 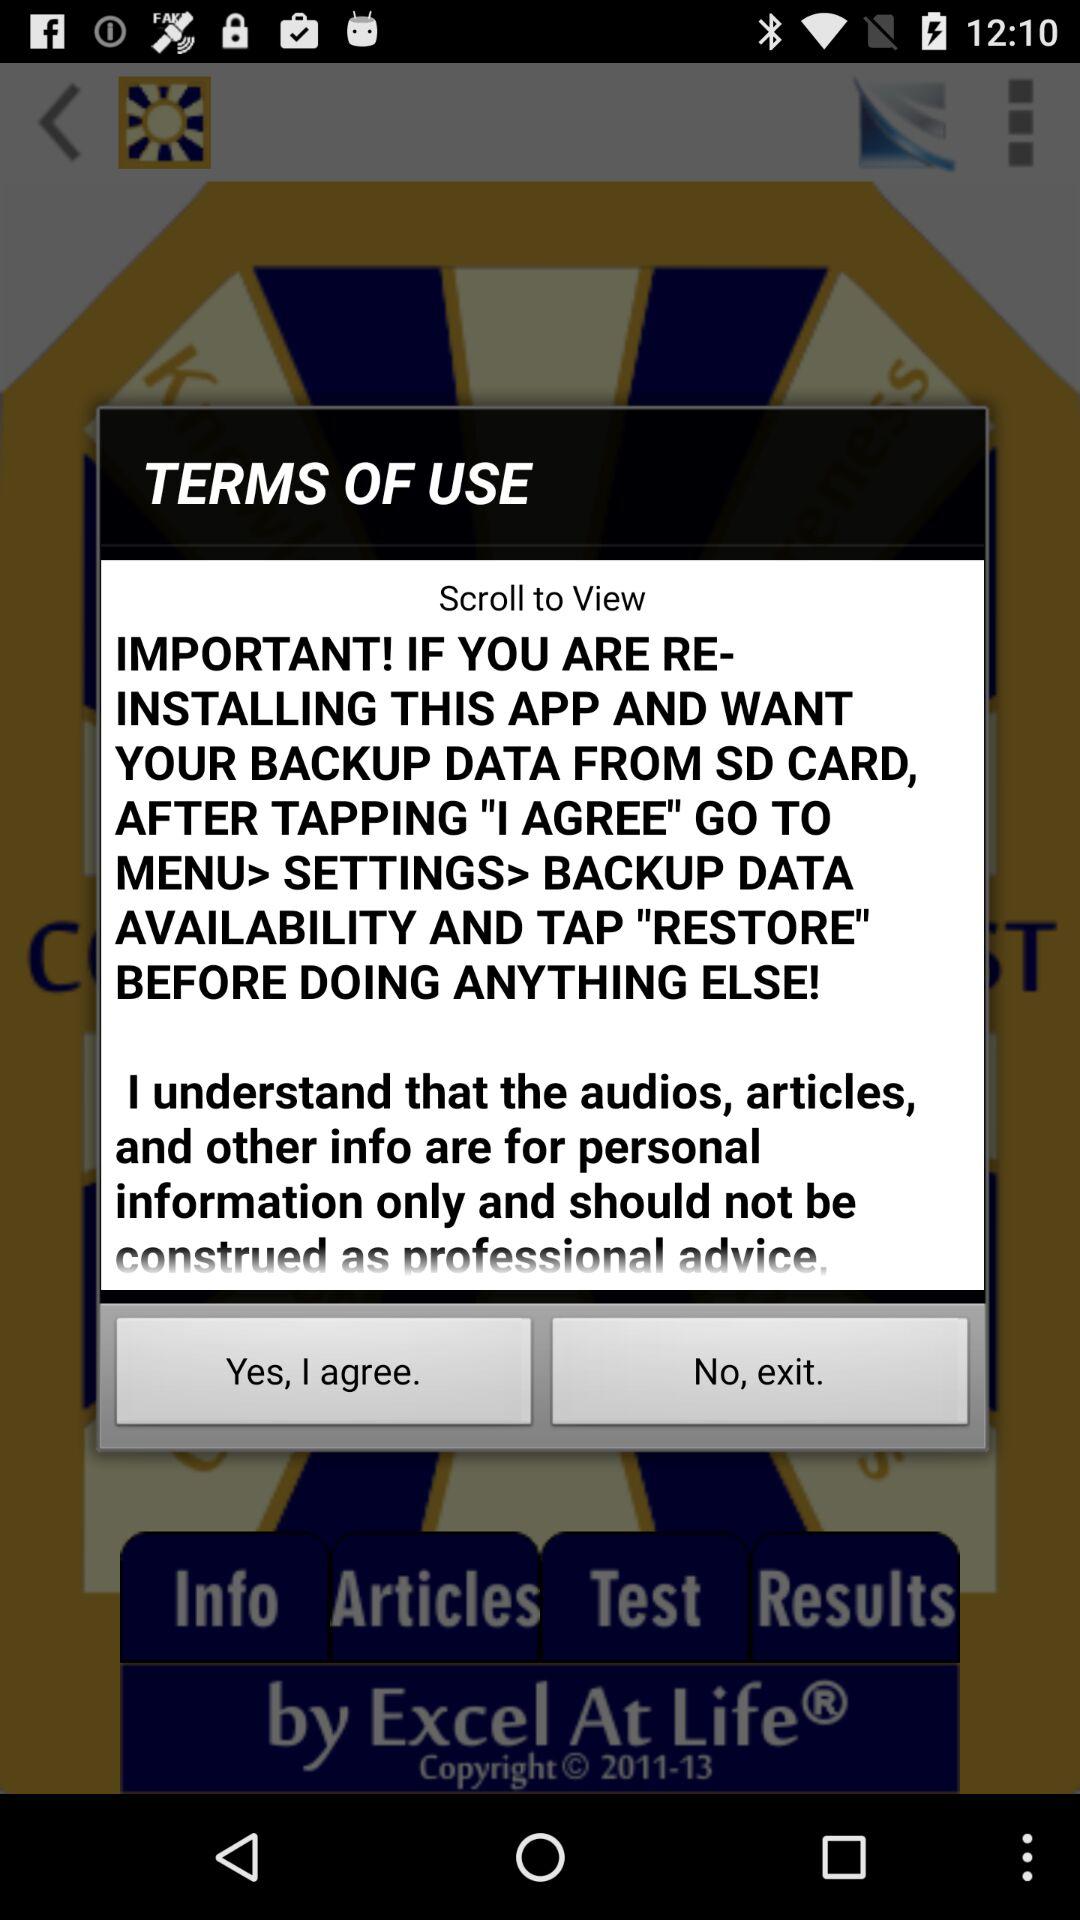 I want to click on launch the icon next to the yes, i agree., so click(x=760, y=1376).